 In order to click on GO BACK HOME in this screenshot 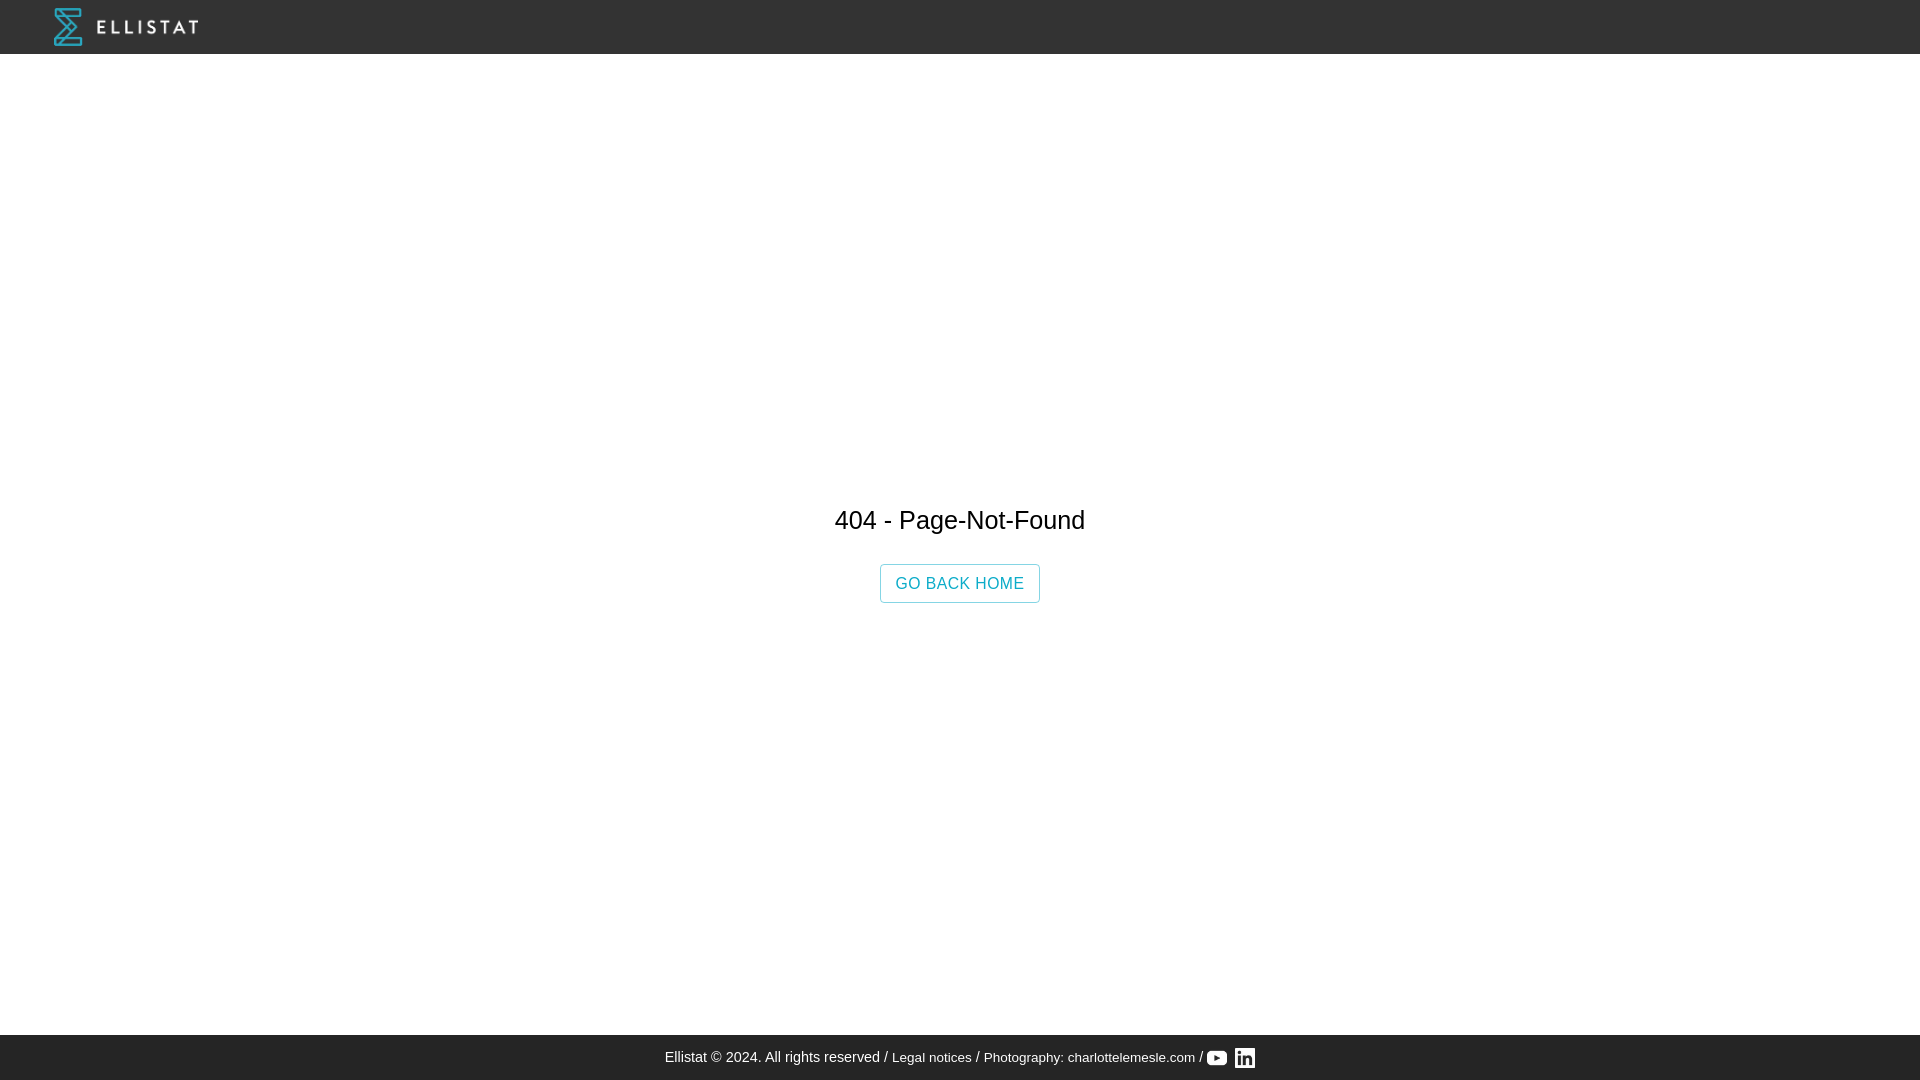, I will do `click(960, 583)`.